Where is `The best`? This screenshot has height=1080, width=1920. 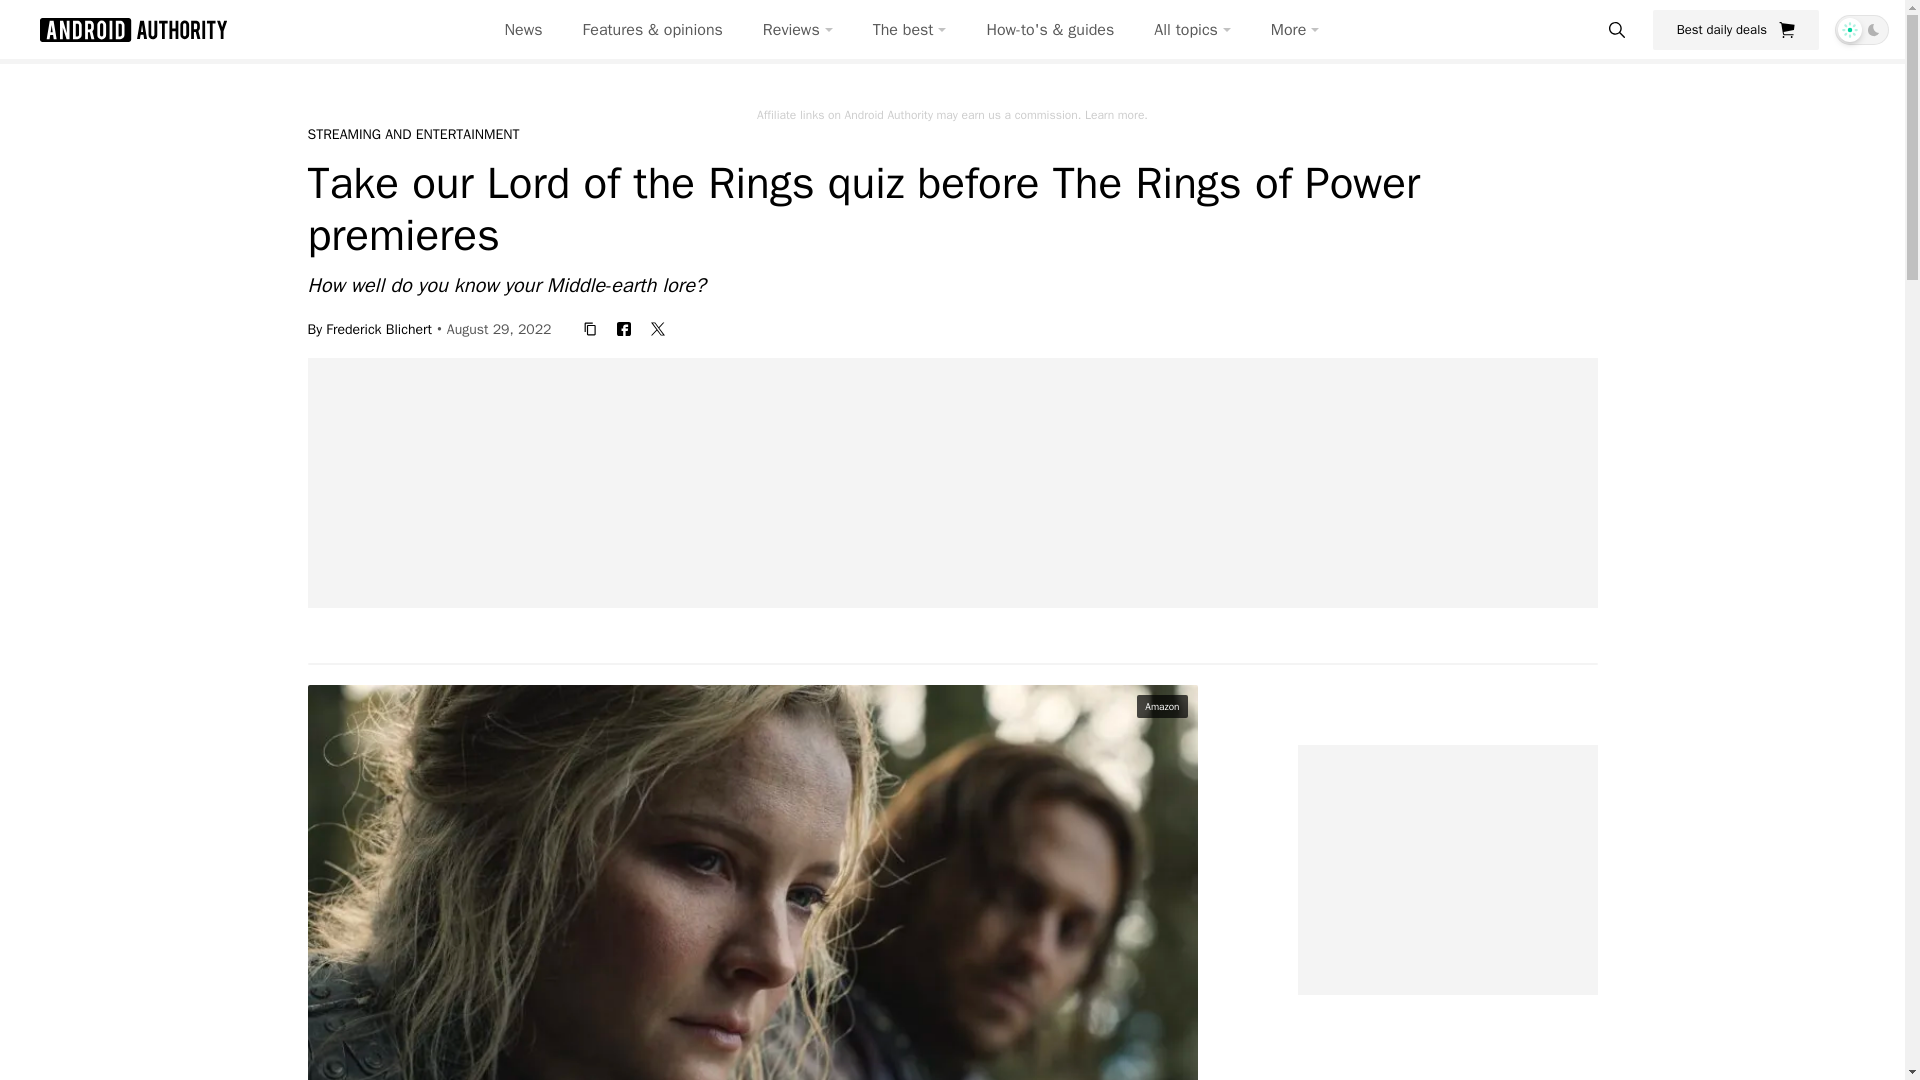 The best is located at coordinates (910, 30).